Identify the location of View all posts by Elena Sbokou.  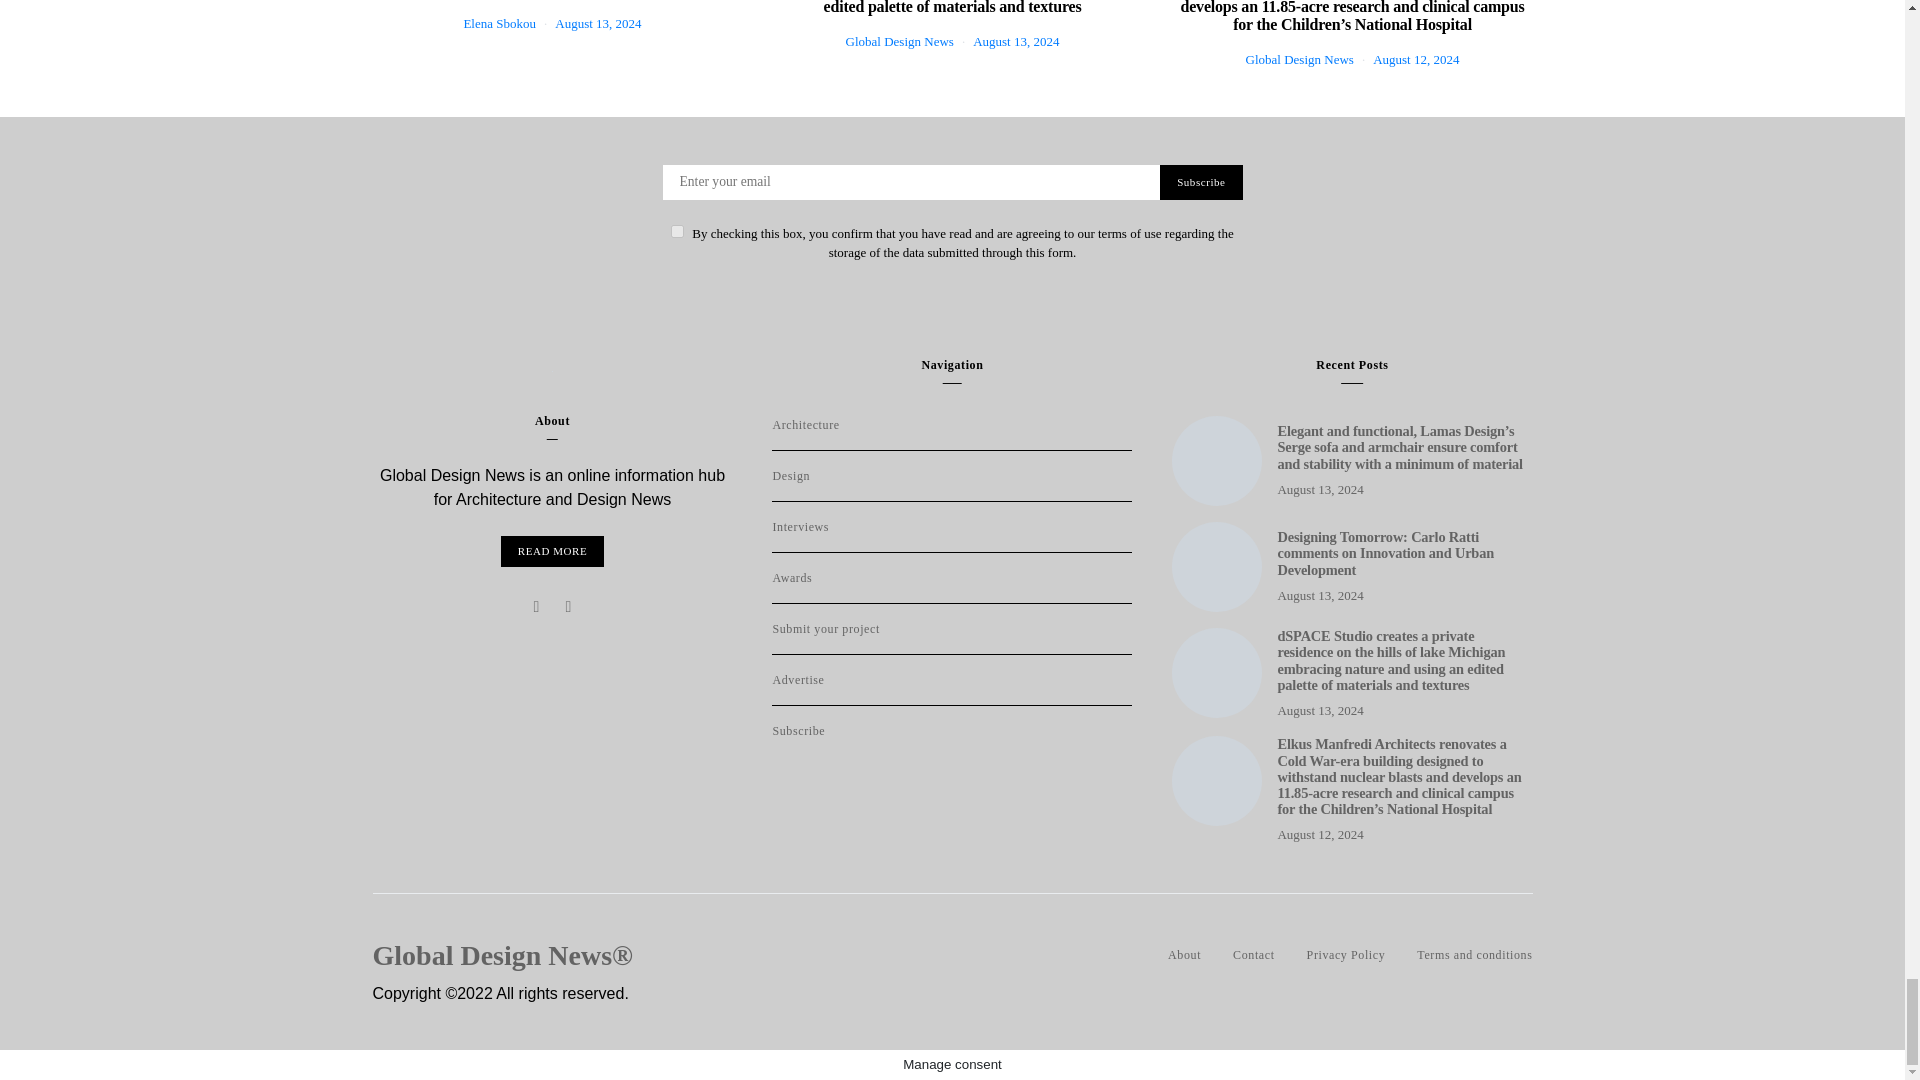
(498, 24).